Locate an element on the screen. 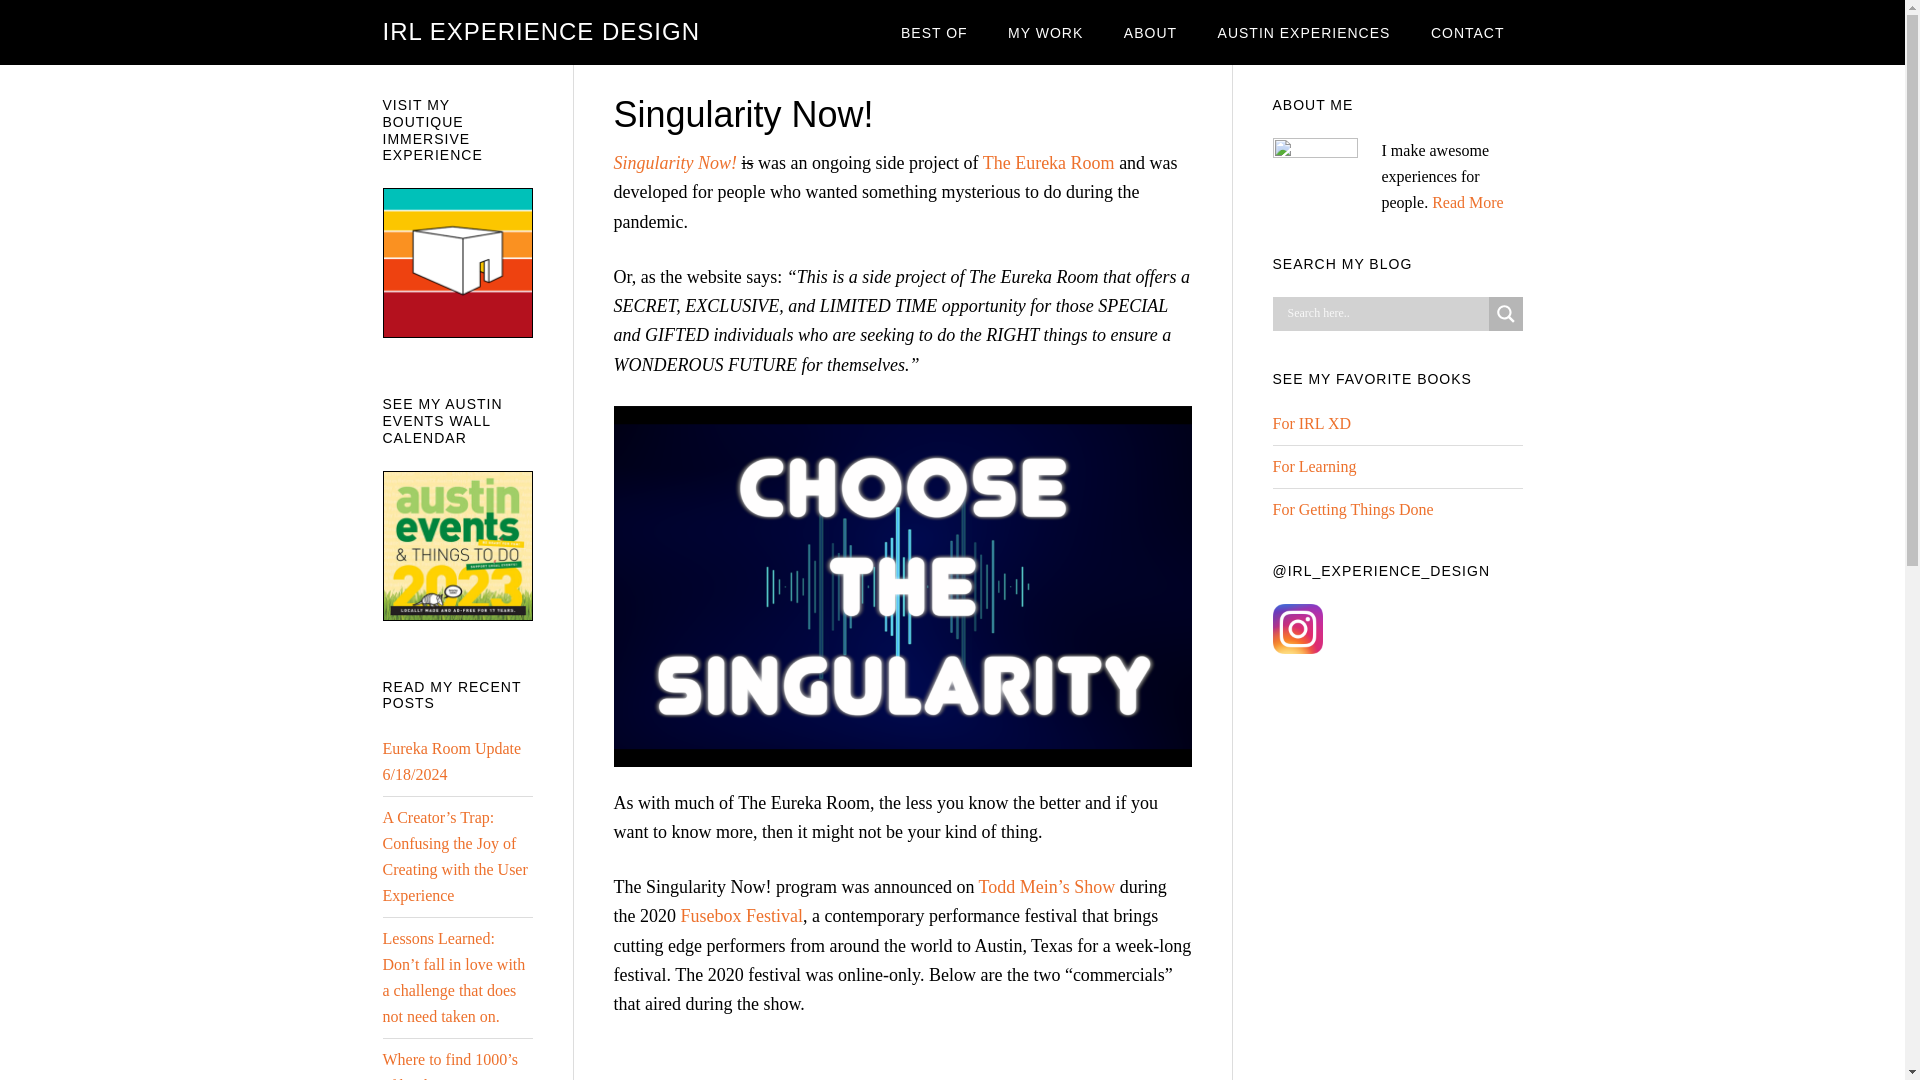  AUSTIN EXPERIENCES is located at coordinates (1304, 32).